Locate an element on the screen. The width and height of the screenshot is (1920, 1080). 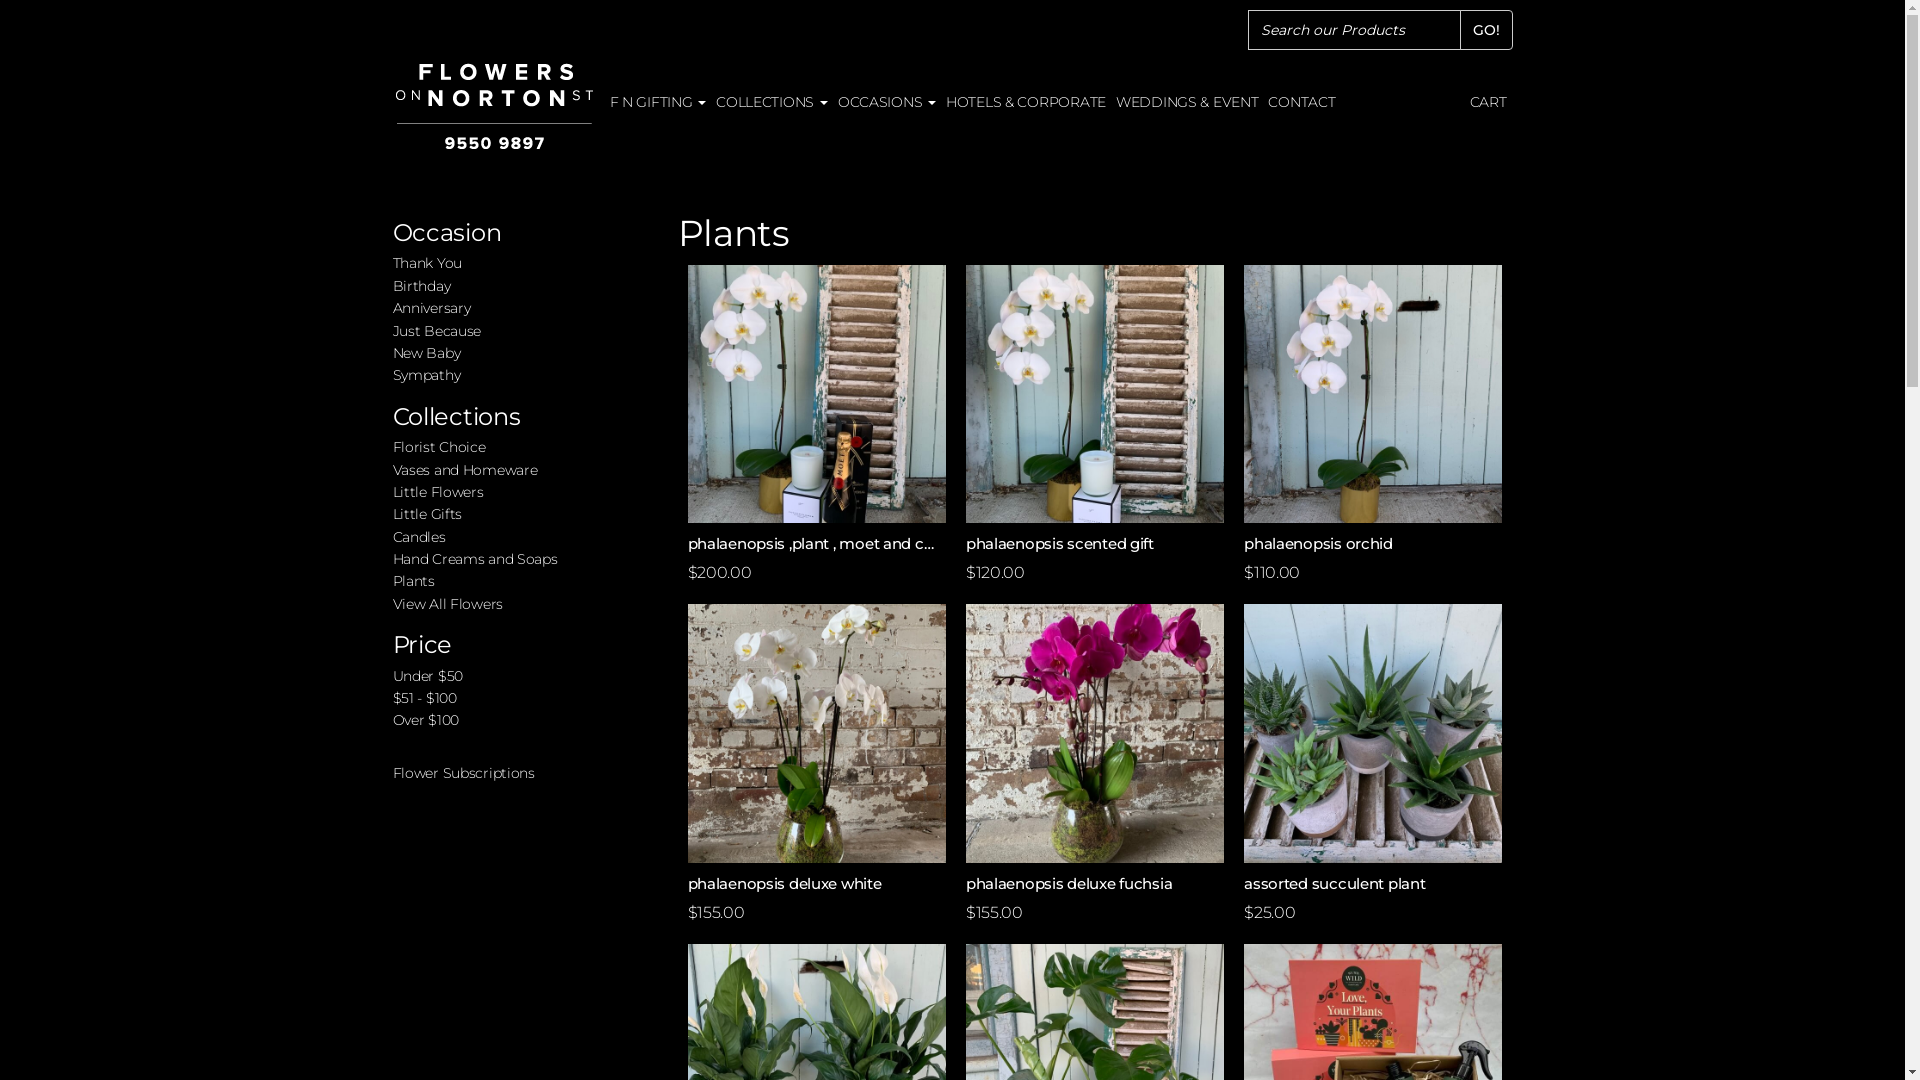
Vases and Homeware is located at coordinates (464, 470).